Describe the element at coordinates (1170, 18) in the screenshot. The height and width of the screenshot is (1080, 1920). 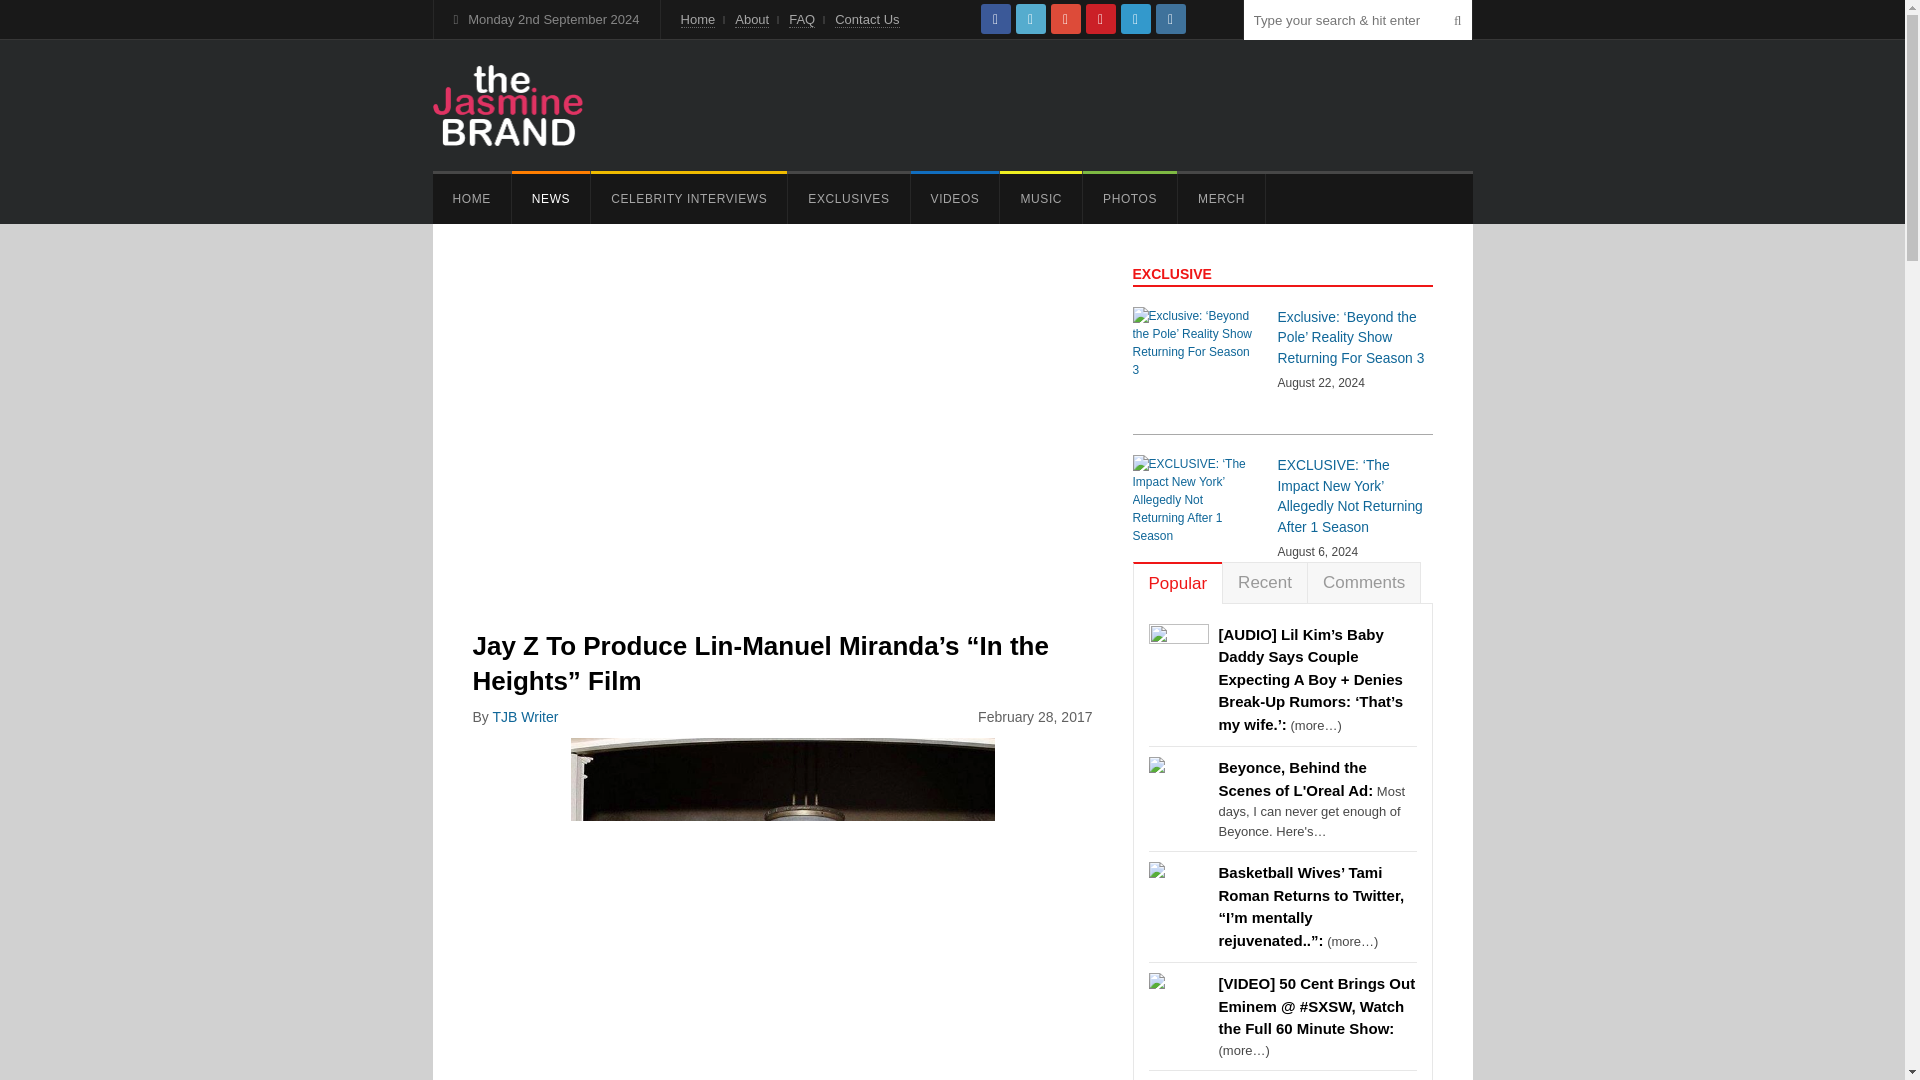
I see `Instagram` at that location.